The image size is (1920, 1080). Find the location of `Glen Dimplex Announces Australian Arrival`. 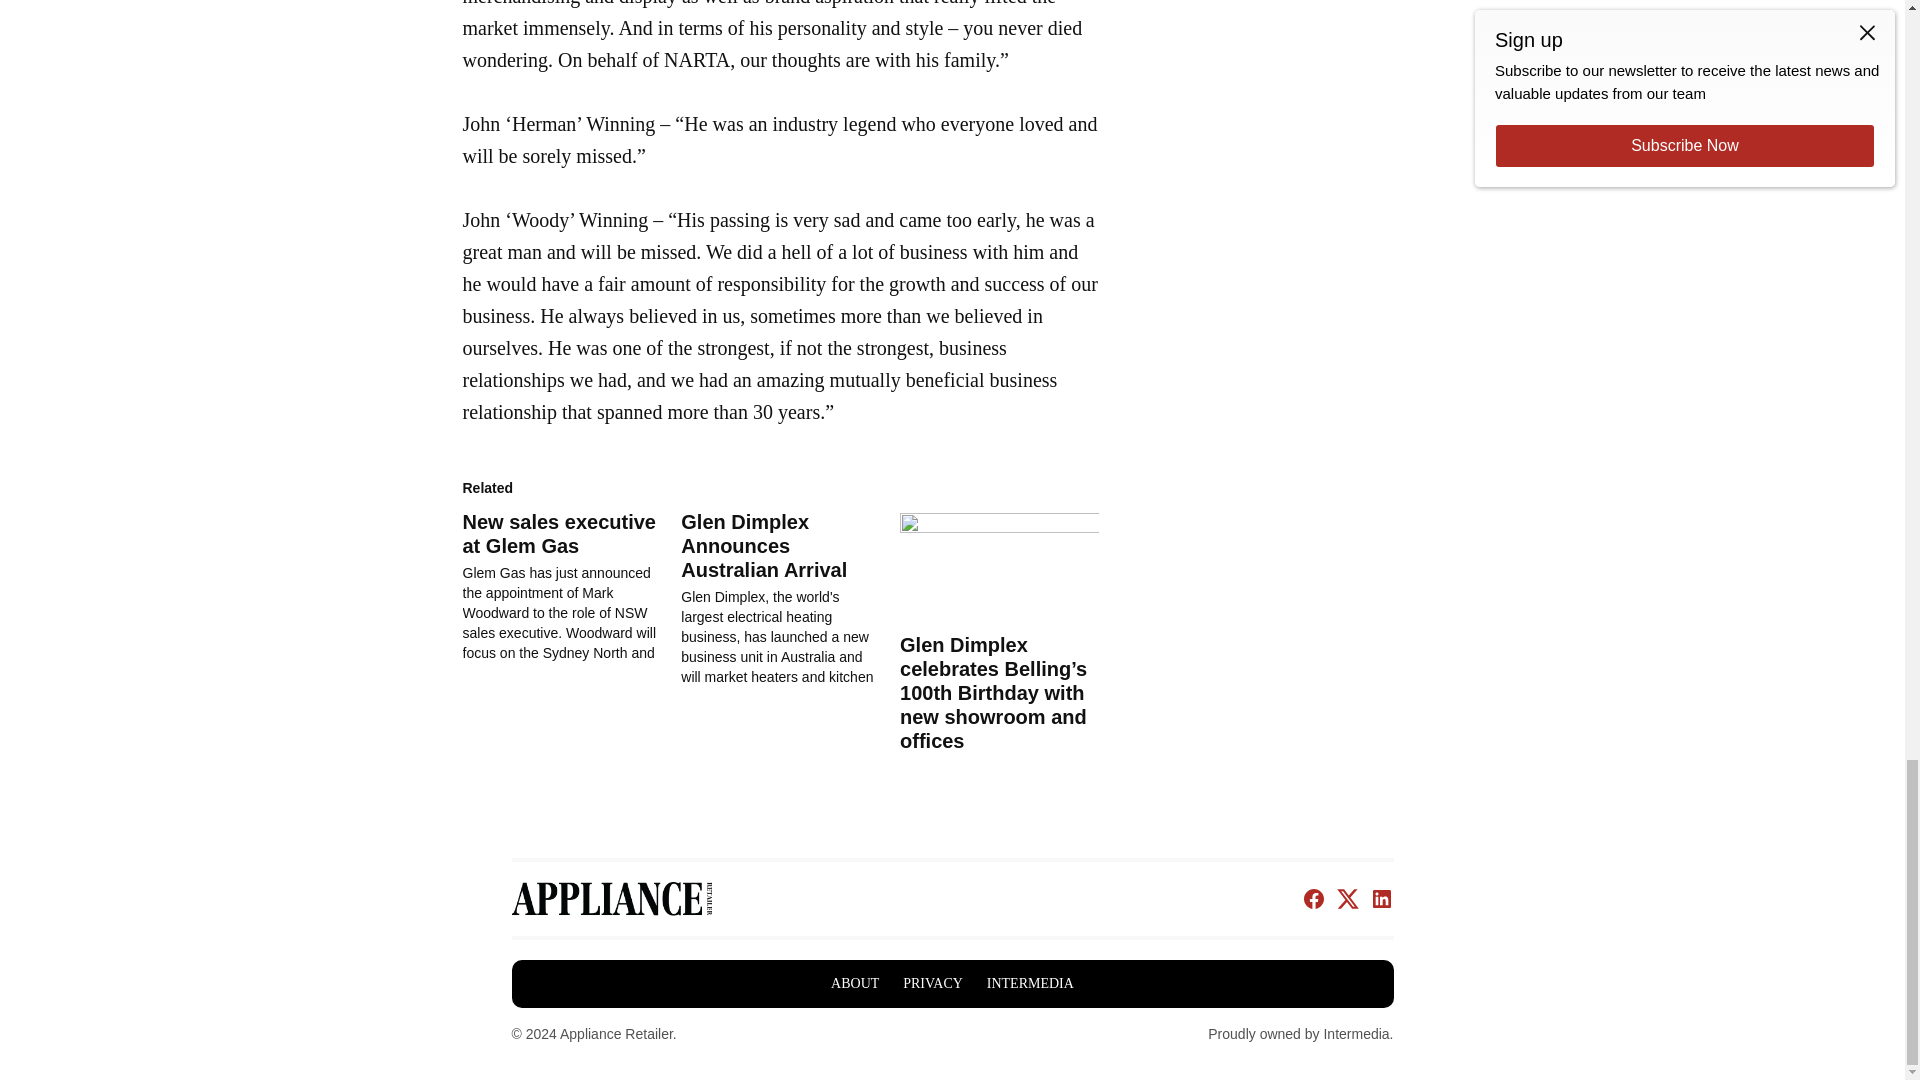

Glen Dimplex Announces Australian Arrival is located at coordinates (764, 546).